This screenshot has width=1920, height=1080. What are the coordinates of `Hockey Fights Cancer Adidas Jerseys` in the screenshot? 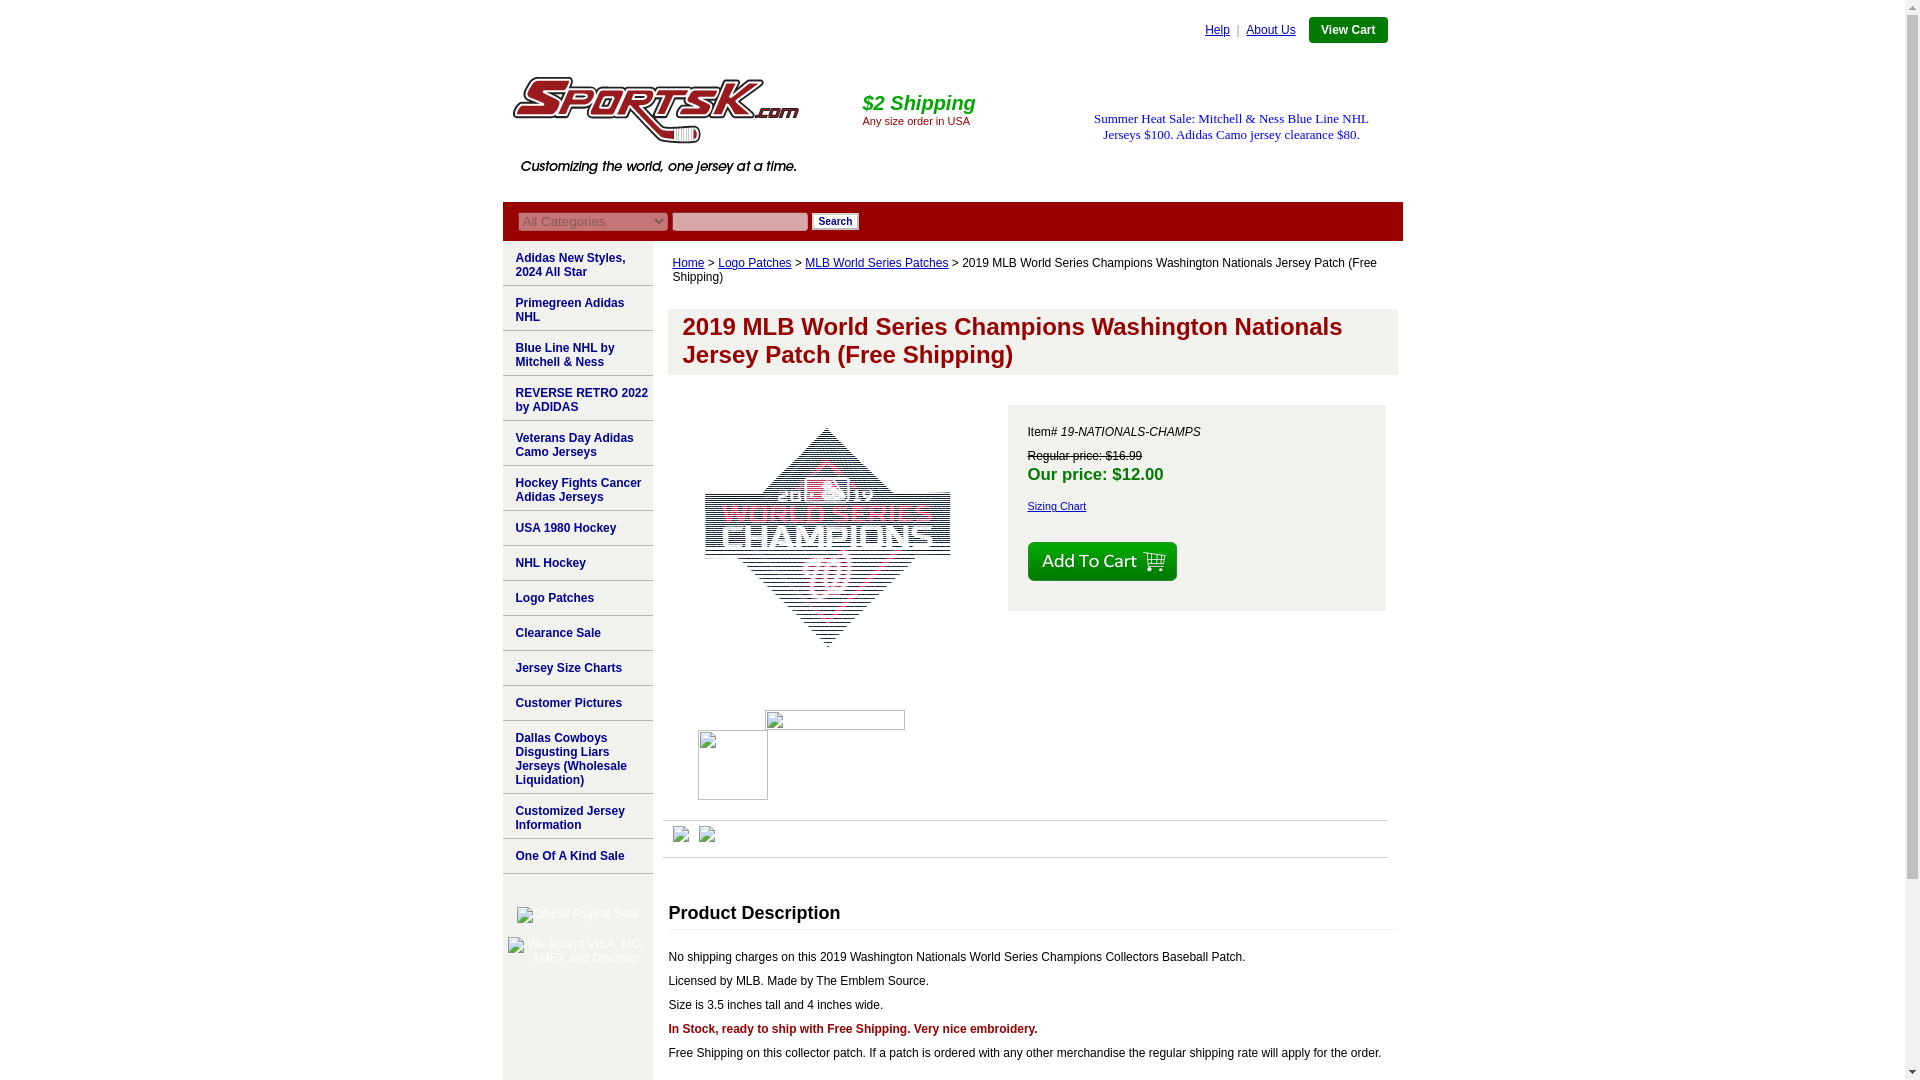 It's located at (576, 488).